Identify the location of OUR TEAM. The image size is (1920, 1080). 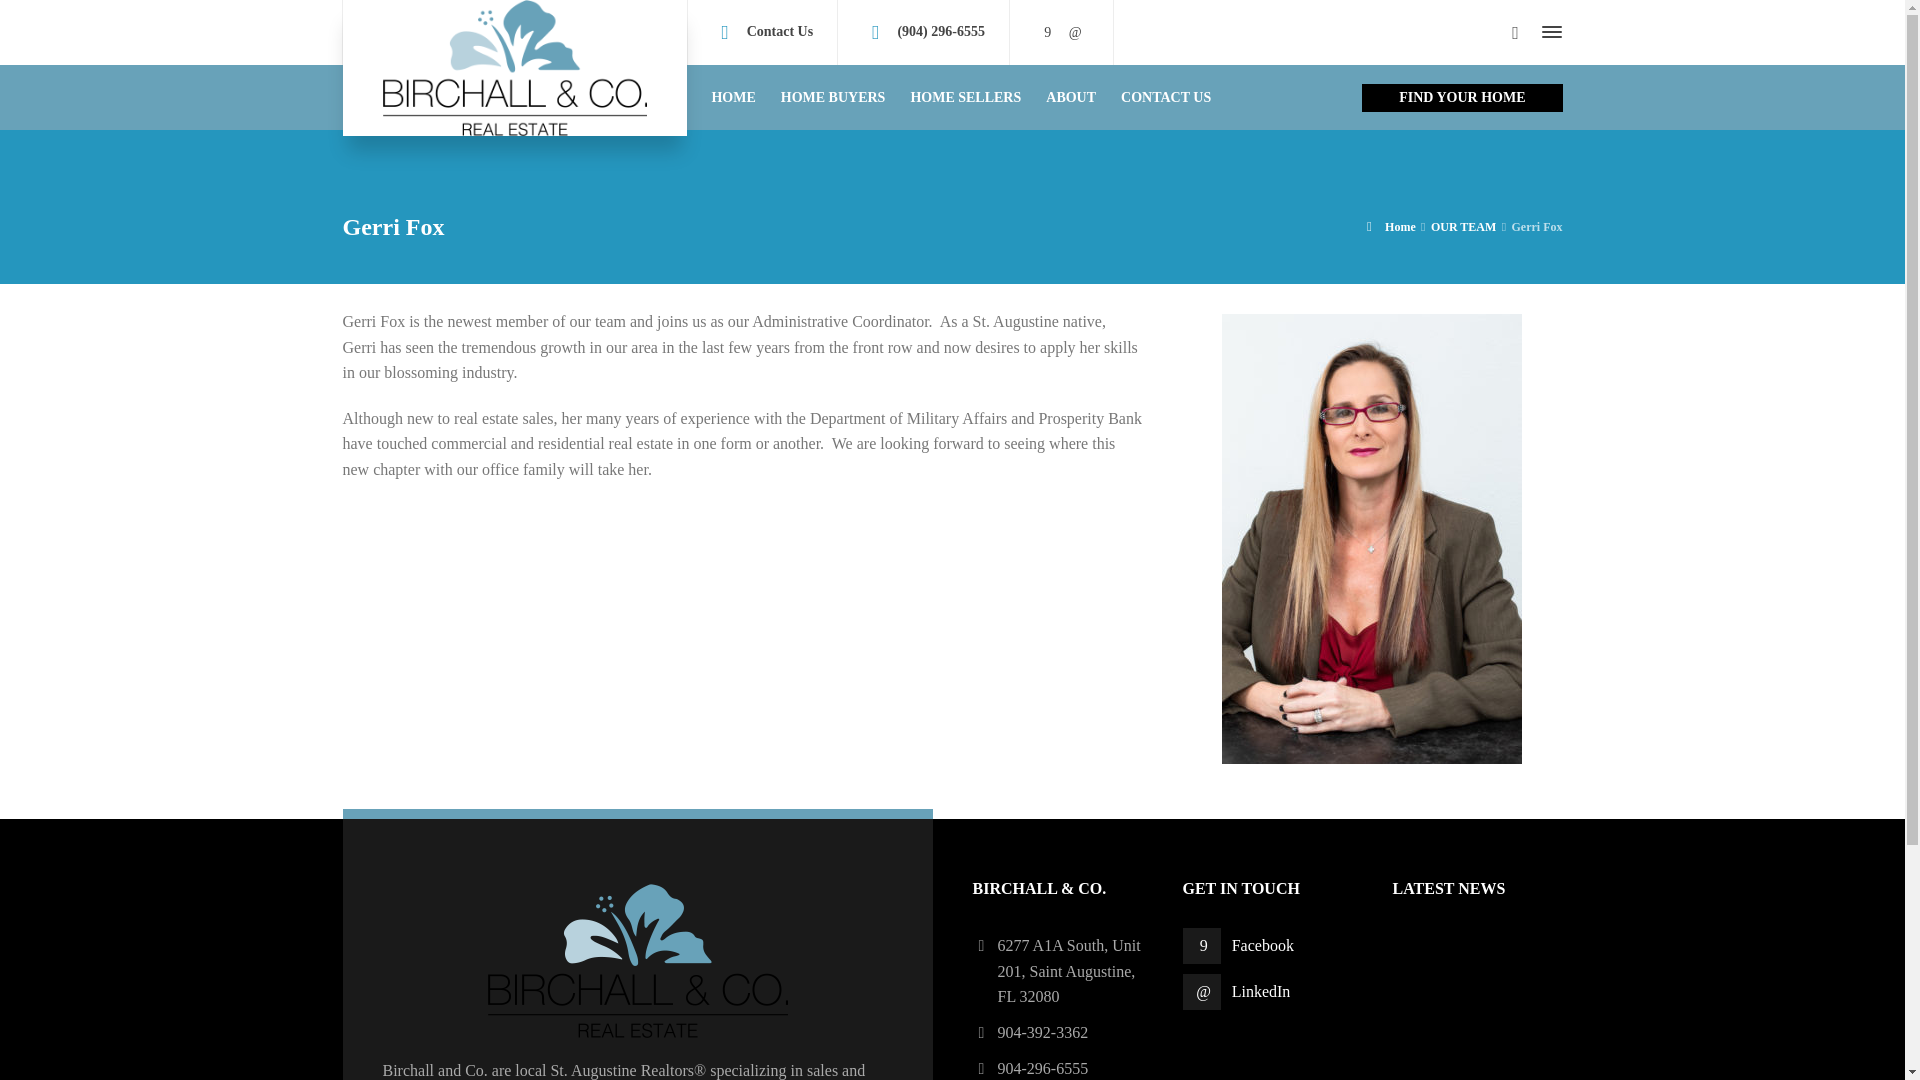
(1462, 227).